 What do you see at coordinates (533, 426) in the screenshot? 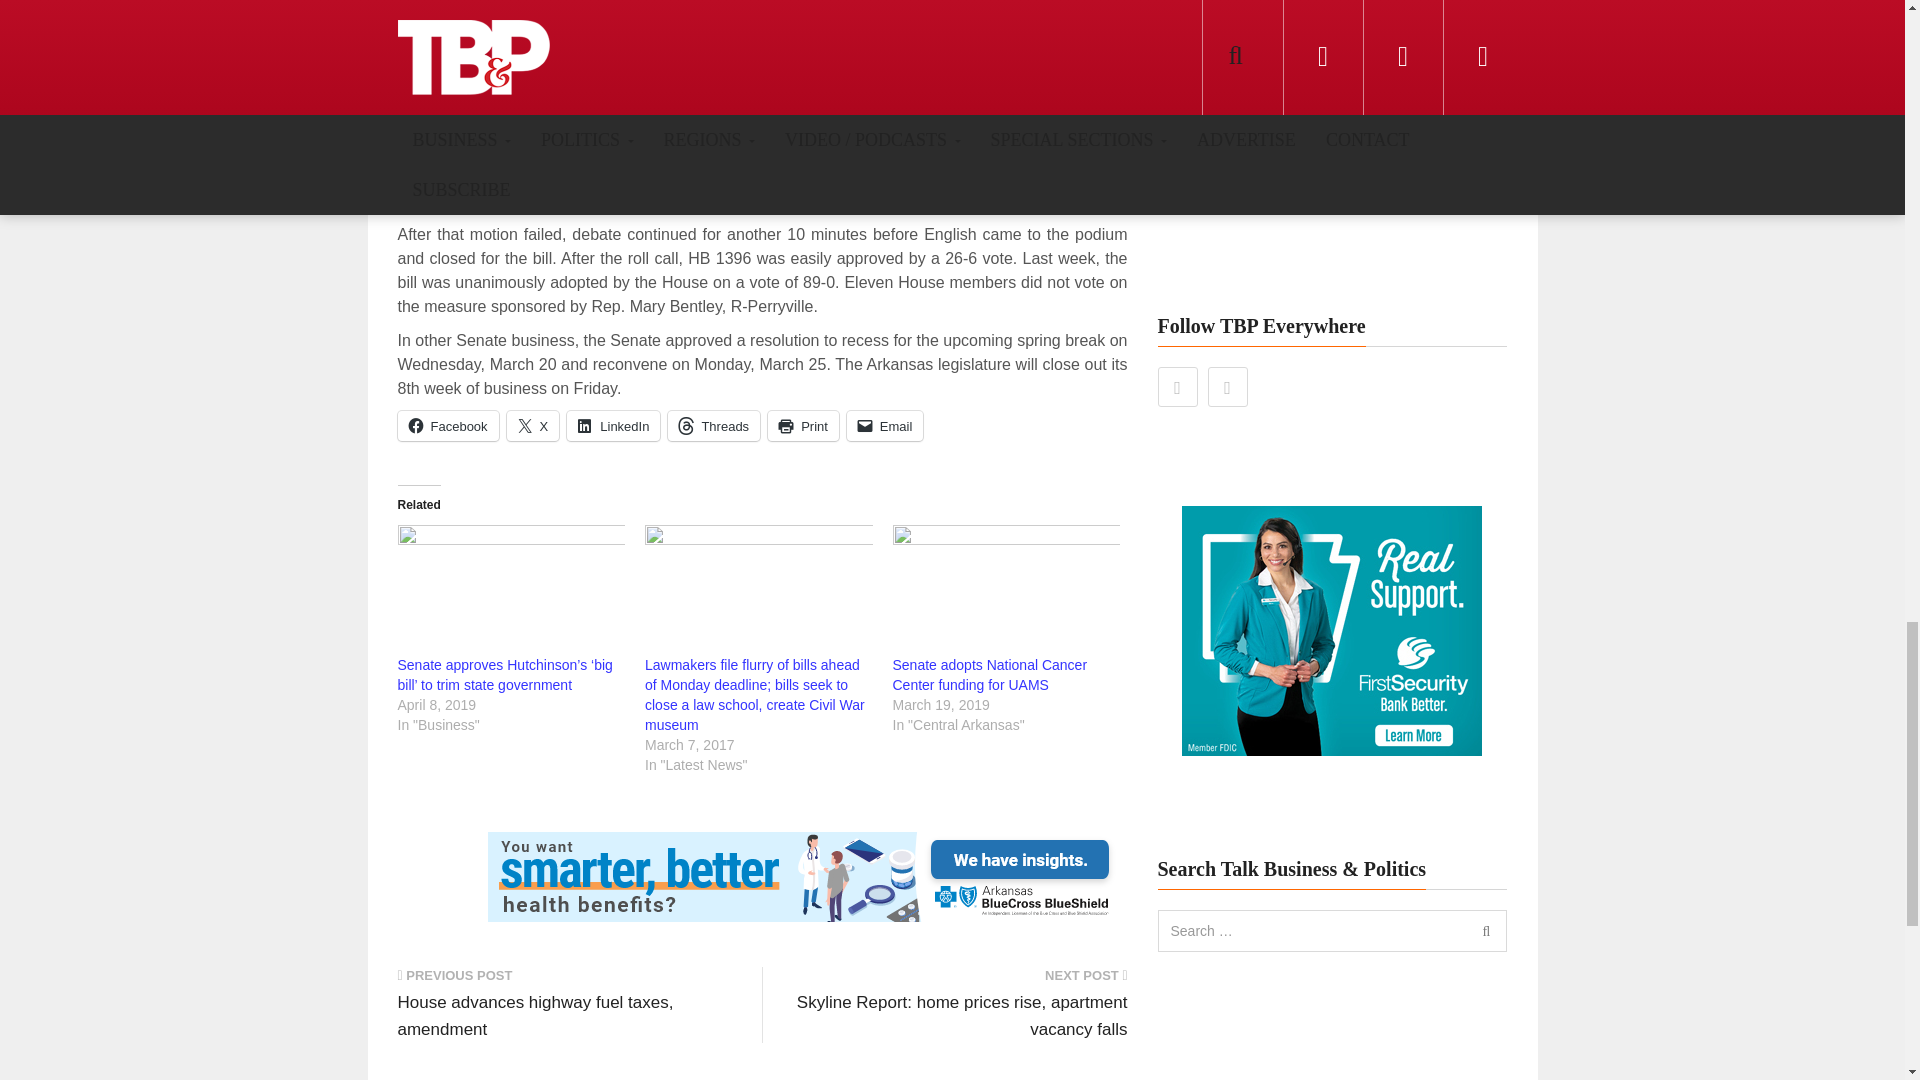
I see `Click to share on X` at bounding box center [533, 426].